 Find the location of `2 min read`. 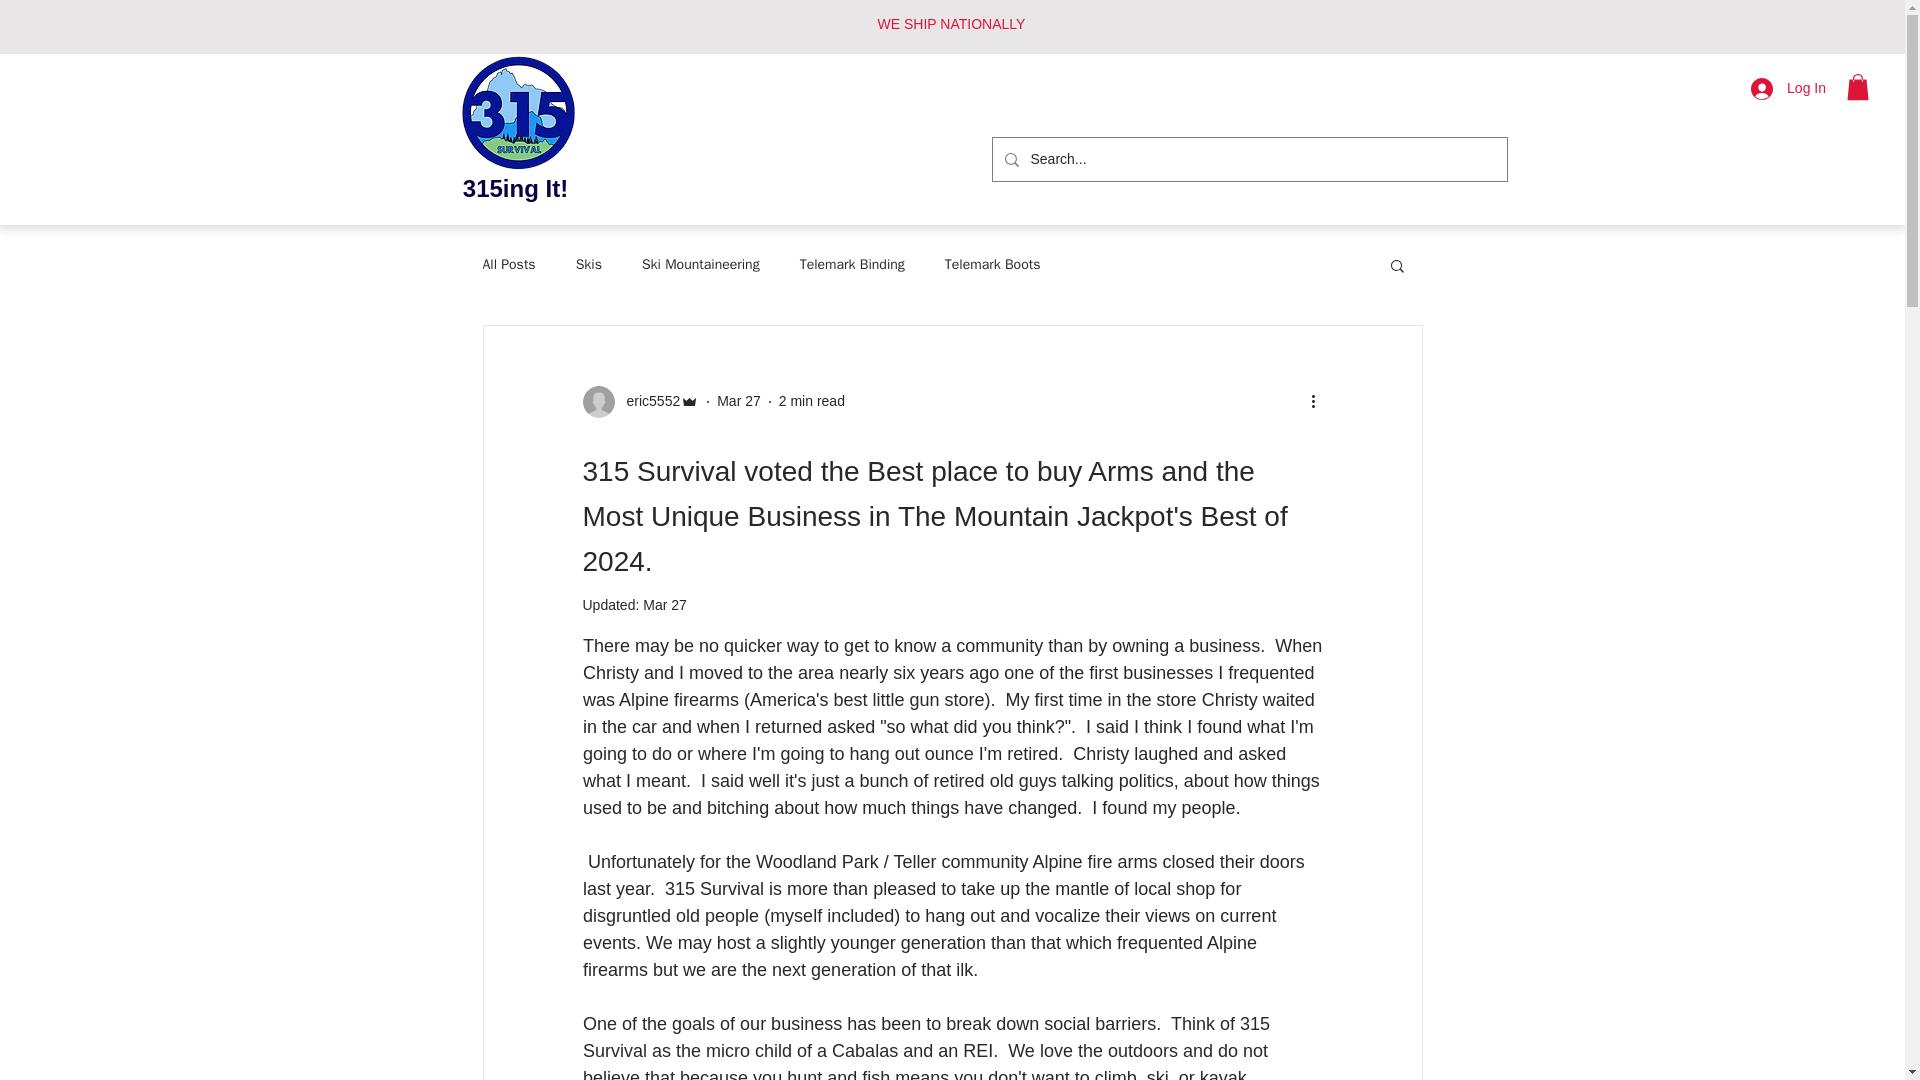

2 min read is located at coordinates (812, 401).